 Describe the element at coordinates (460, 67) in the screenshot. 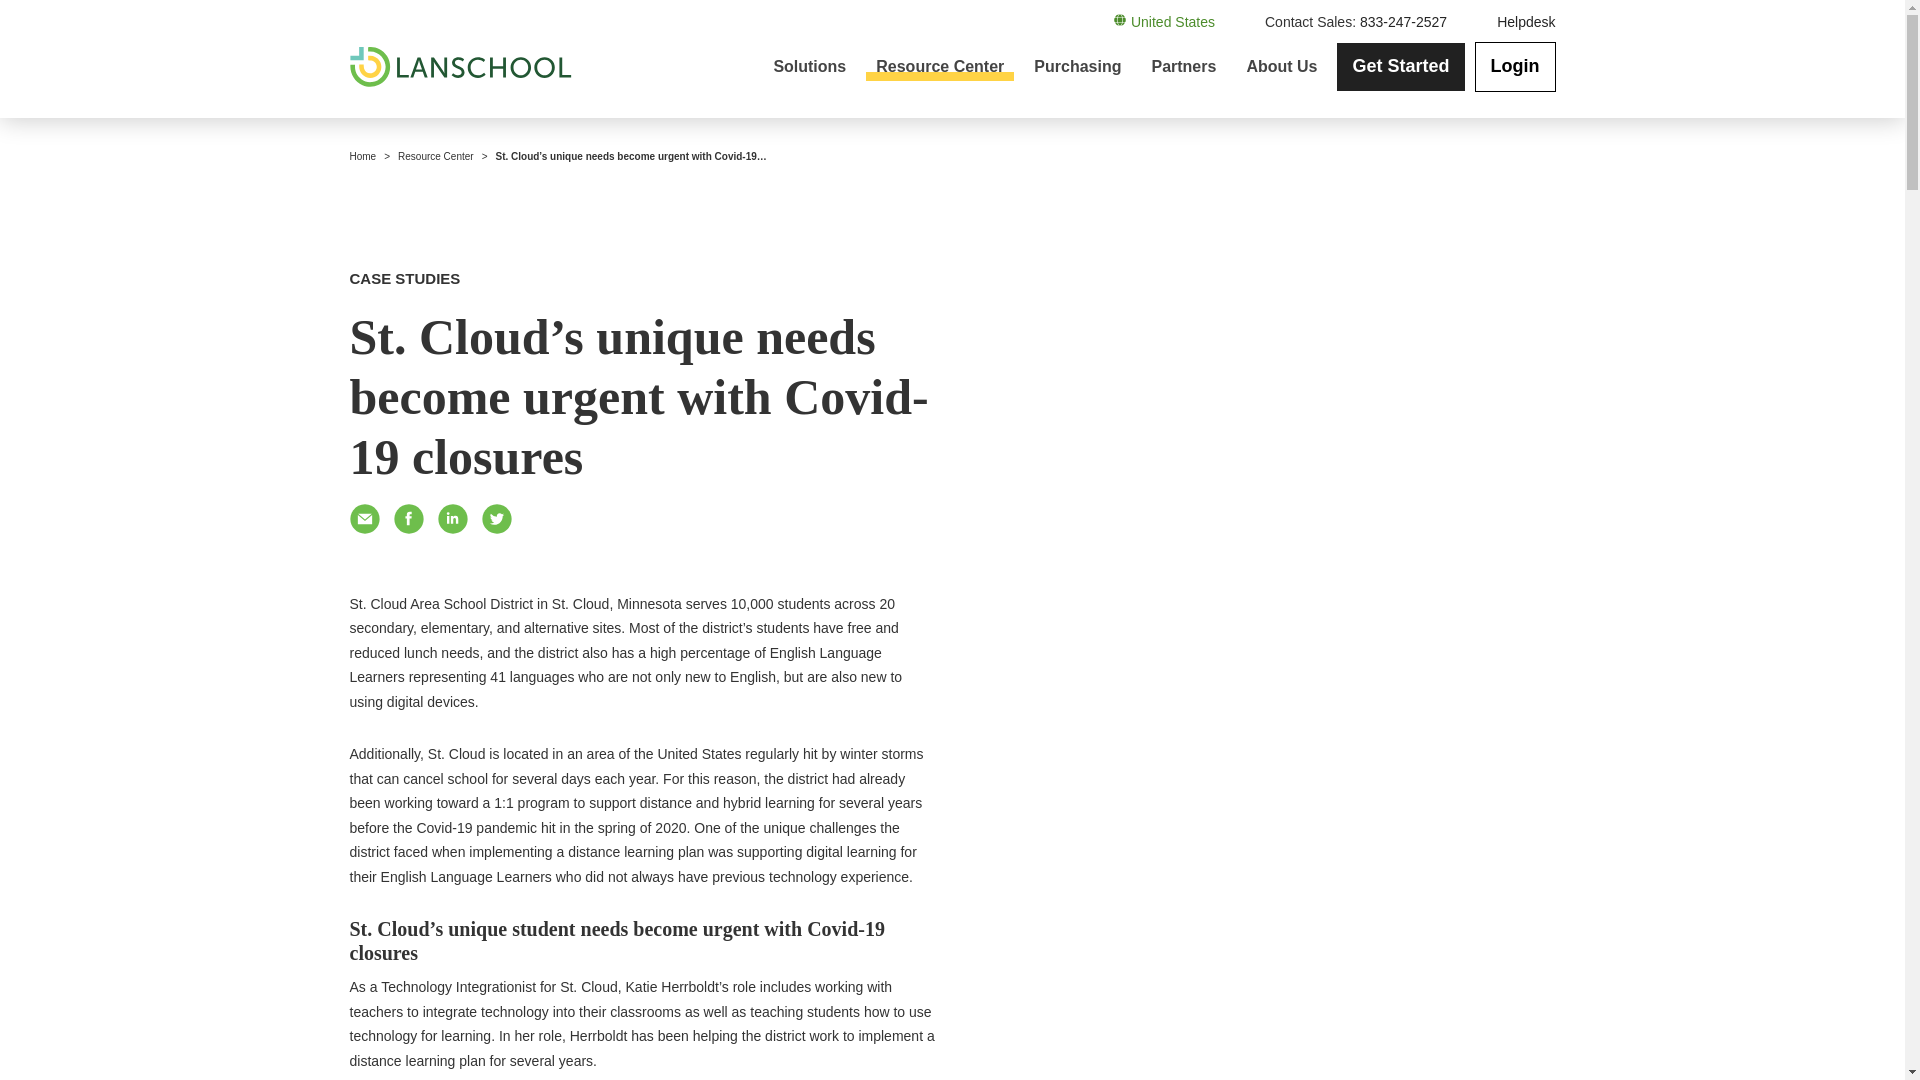

I see `homepage` at that location.